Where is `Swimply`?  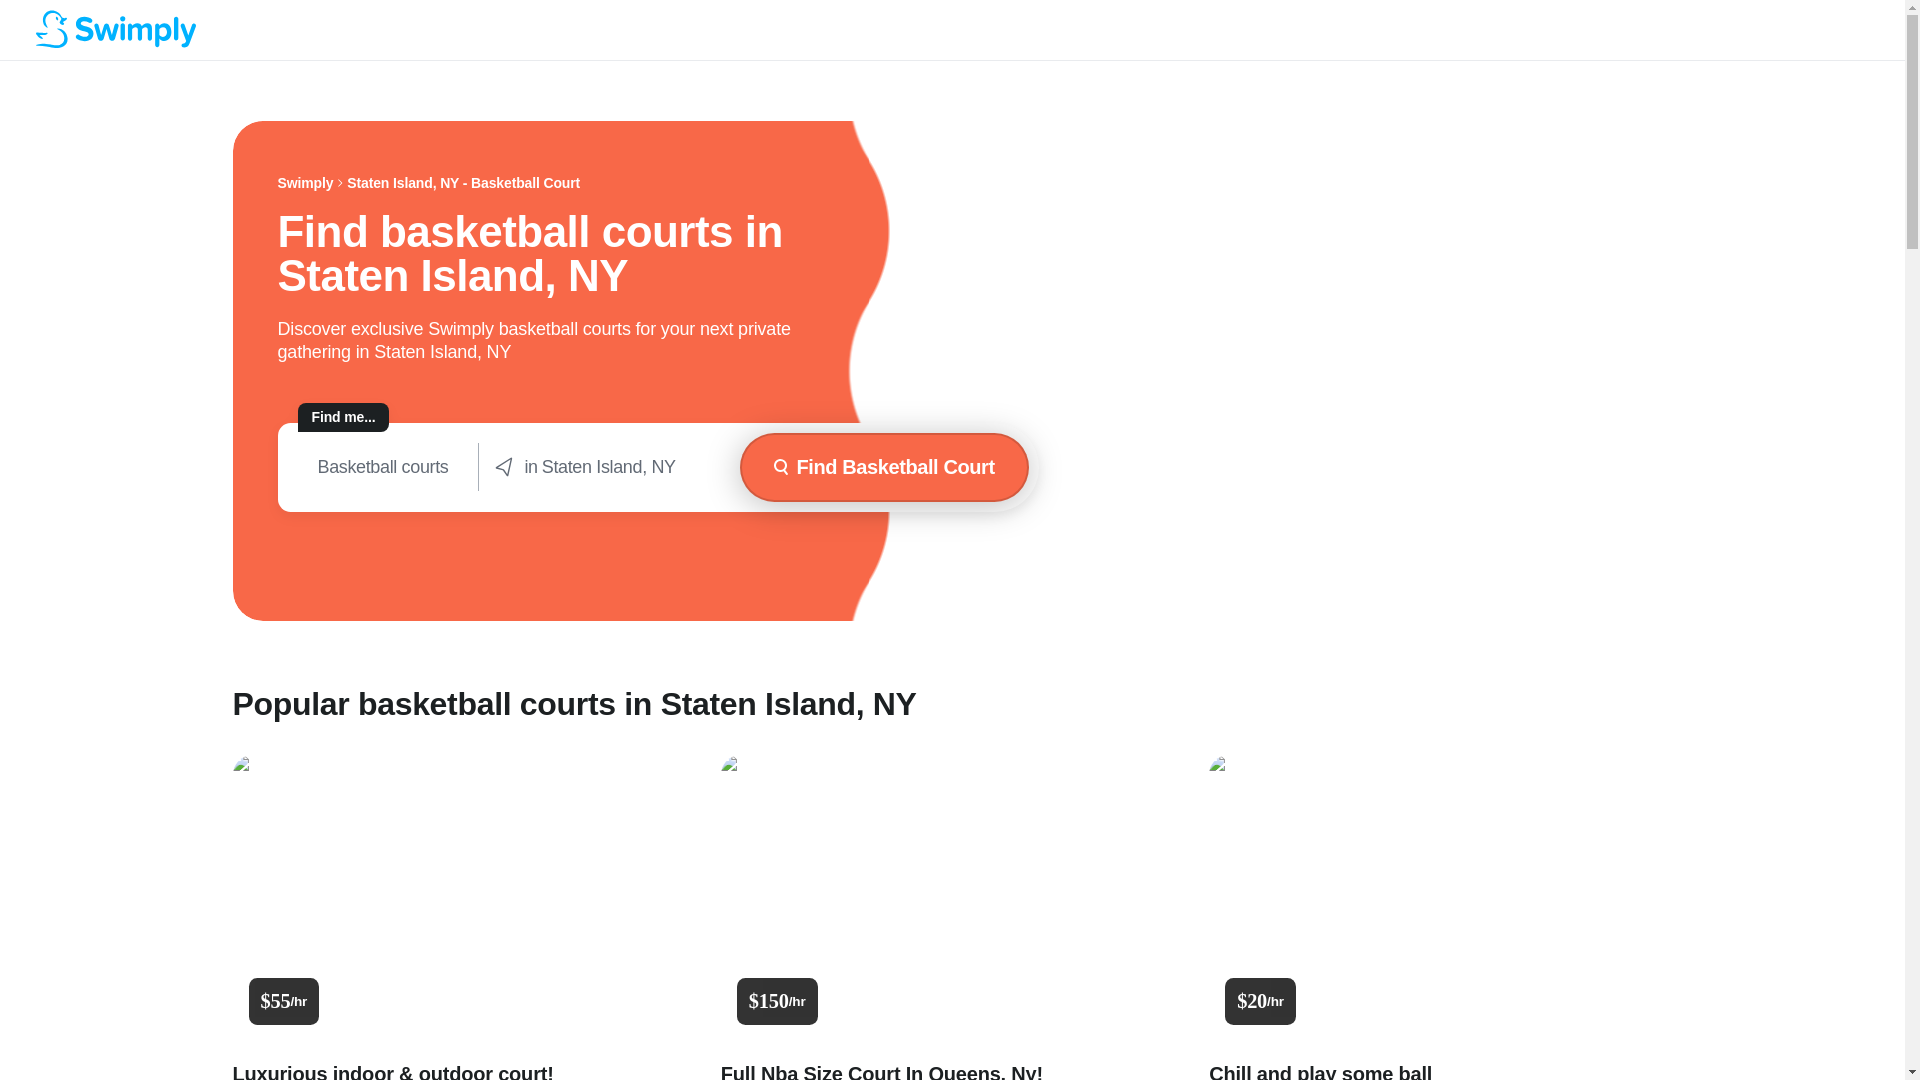 Swimply is located at coordinates (306, 183).